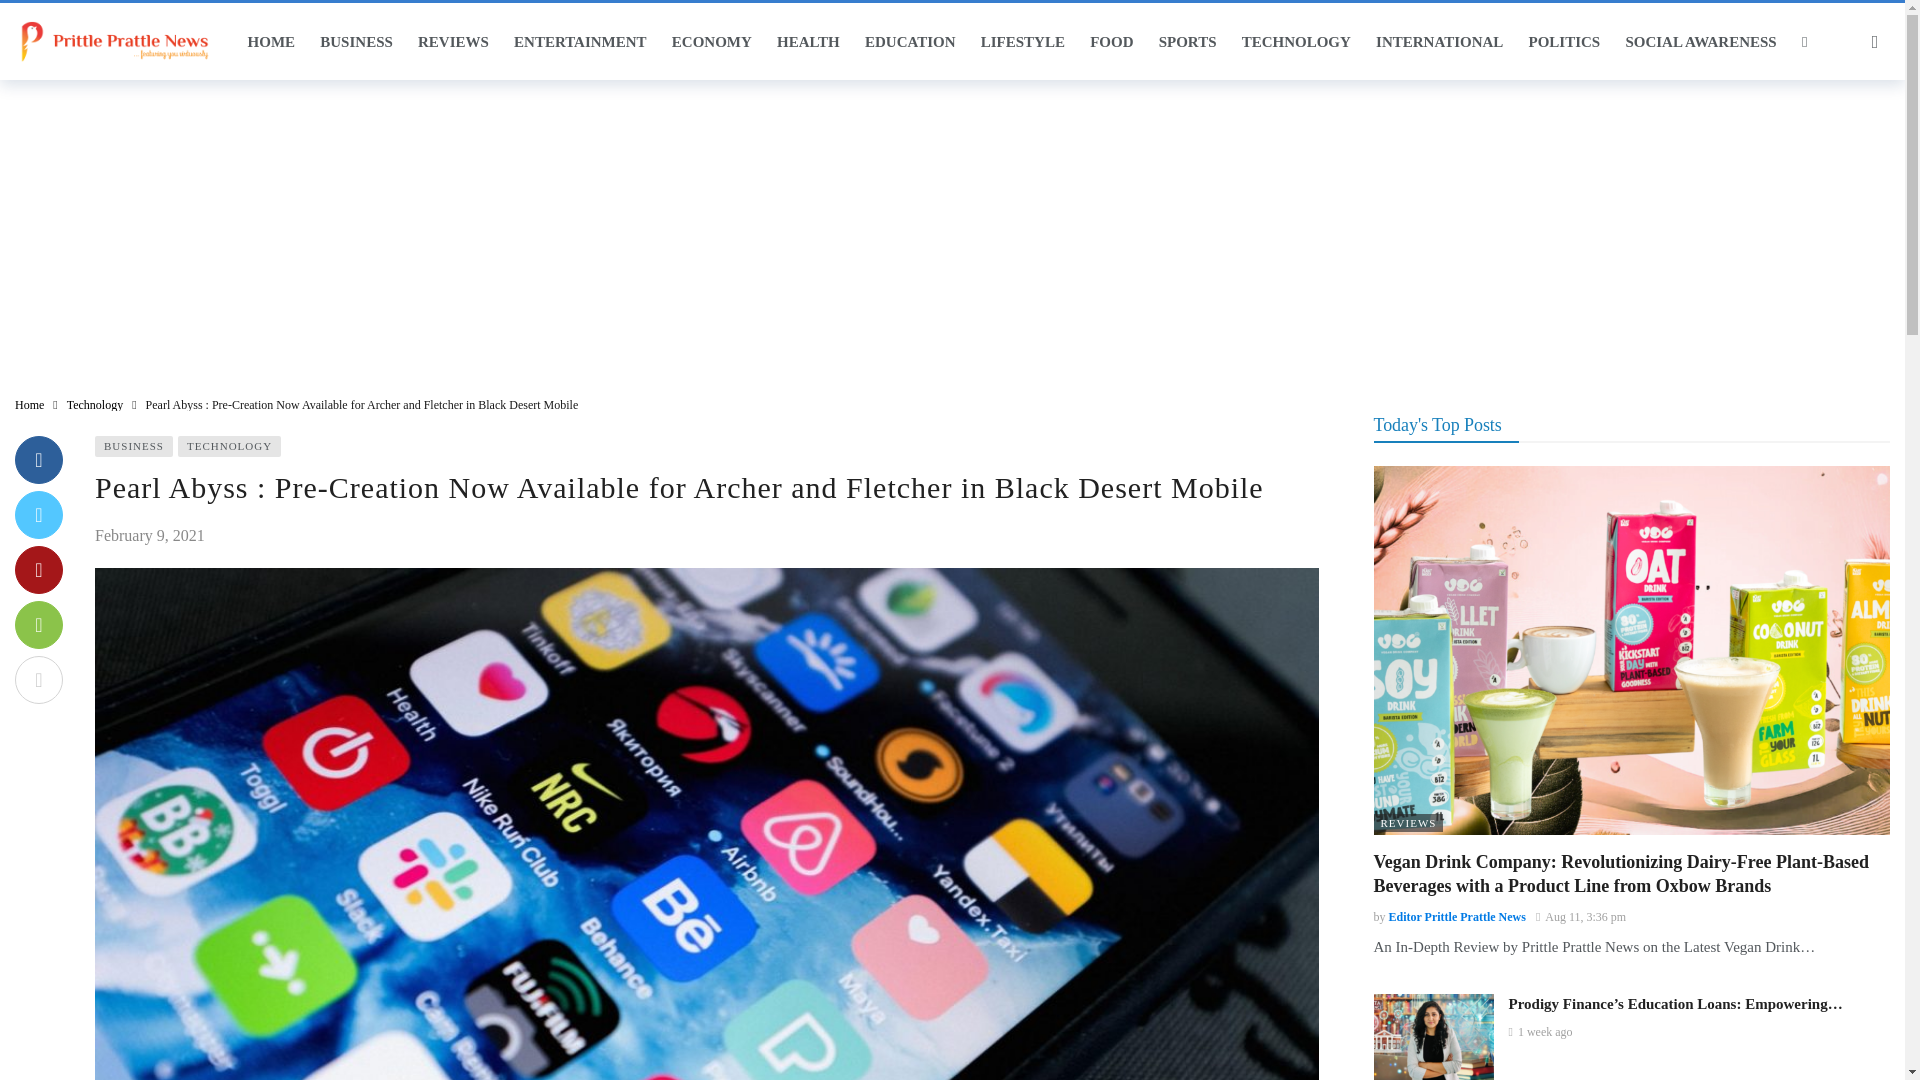 Image resolution: width=1920 pixels, height=1080 pixels. I want to click on POLITICS, so click(1564, 42).